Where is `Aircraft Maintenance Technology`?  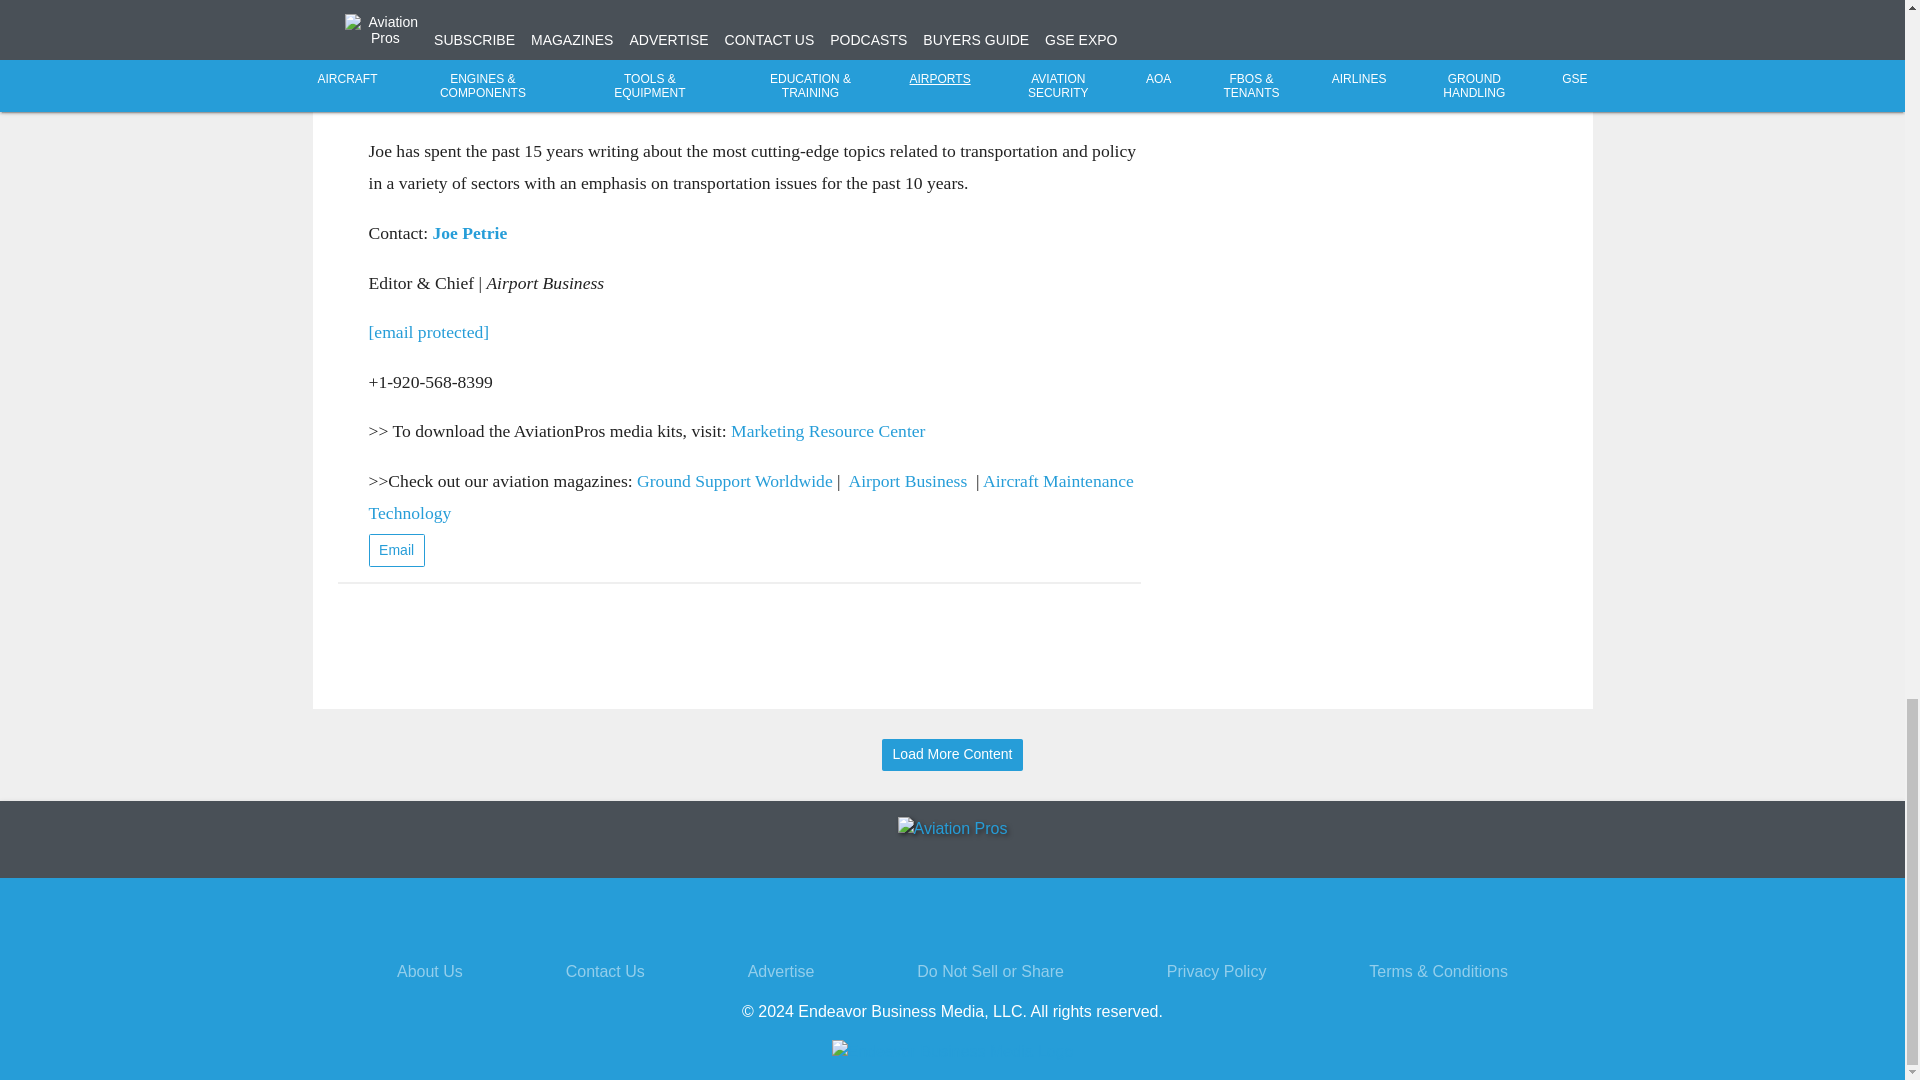 Aircraft Maintenance Technology is located at coordinates (750, 496).